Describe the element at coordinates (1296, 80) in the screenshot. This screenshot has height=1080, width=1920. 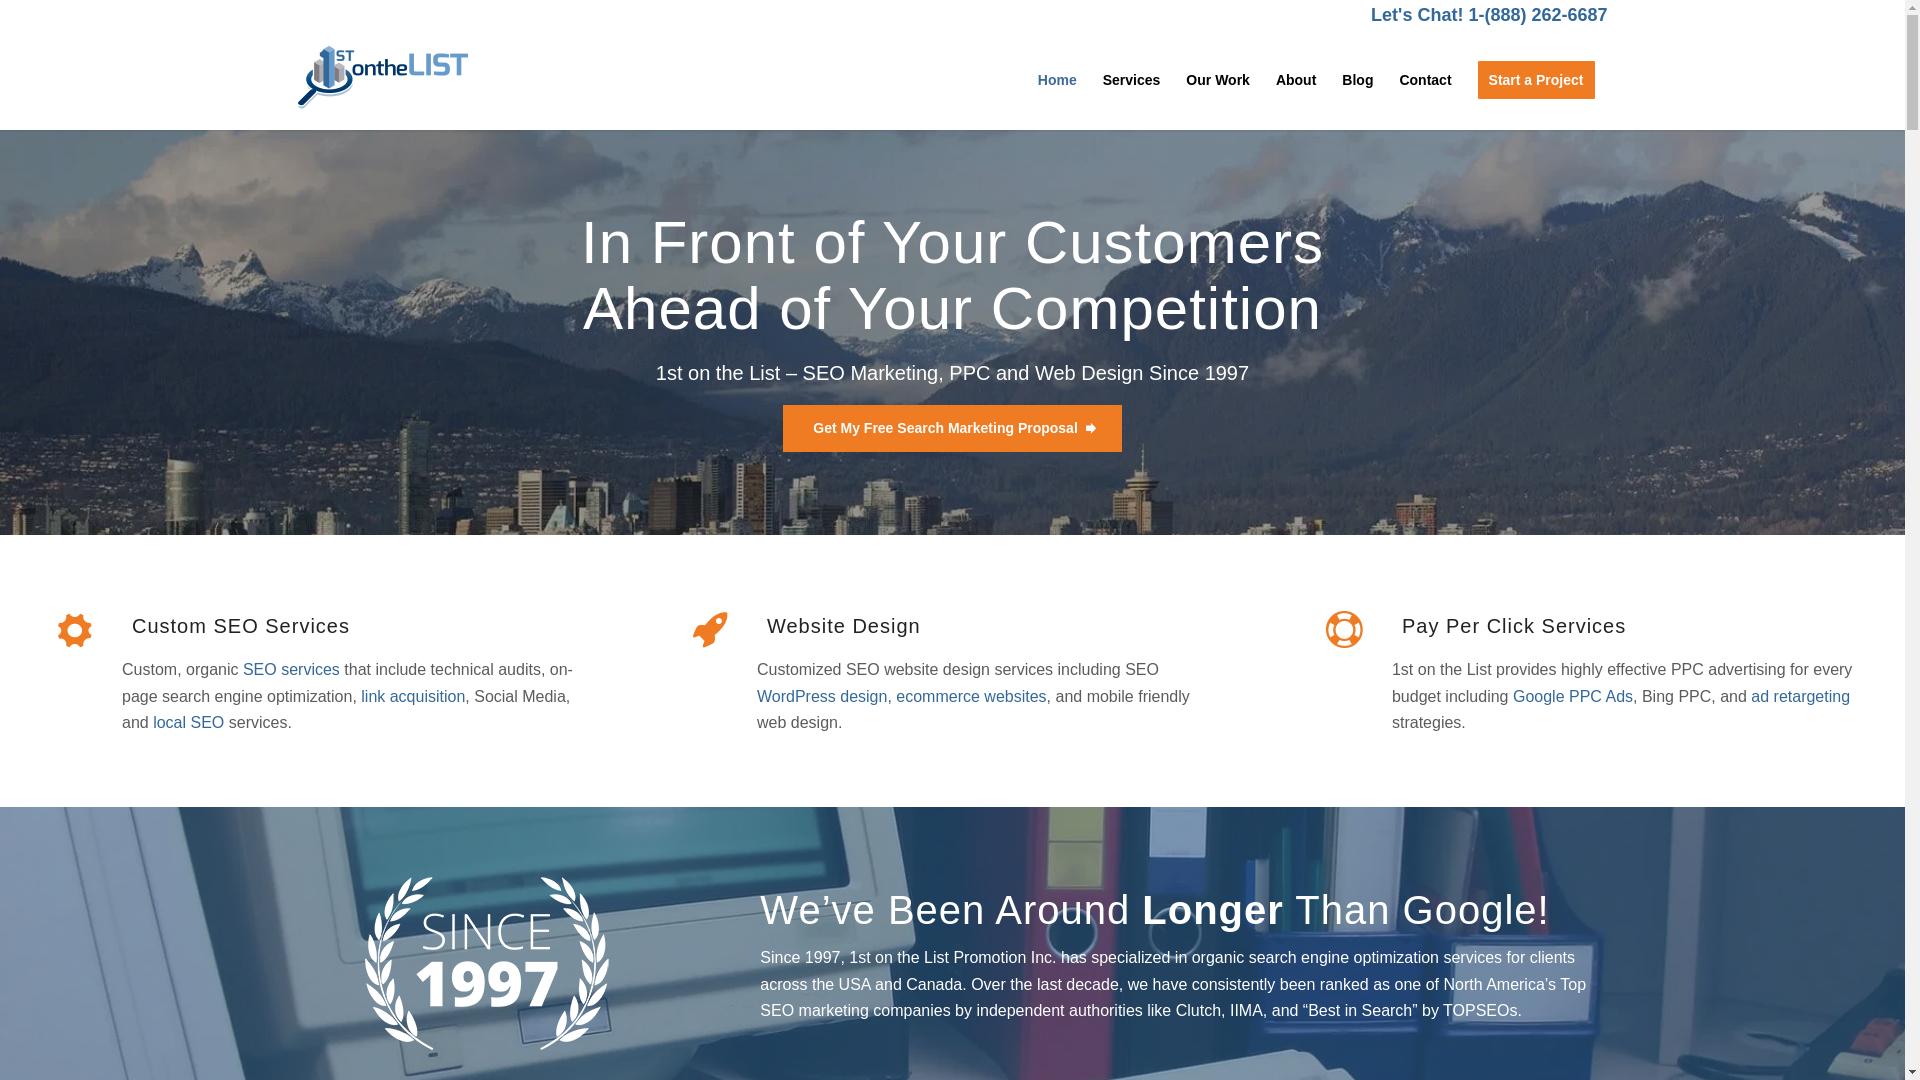
I see `About` at that location.